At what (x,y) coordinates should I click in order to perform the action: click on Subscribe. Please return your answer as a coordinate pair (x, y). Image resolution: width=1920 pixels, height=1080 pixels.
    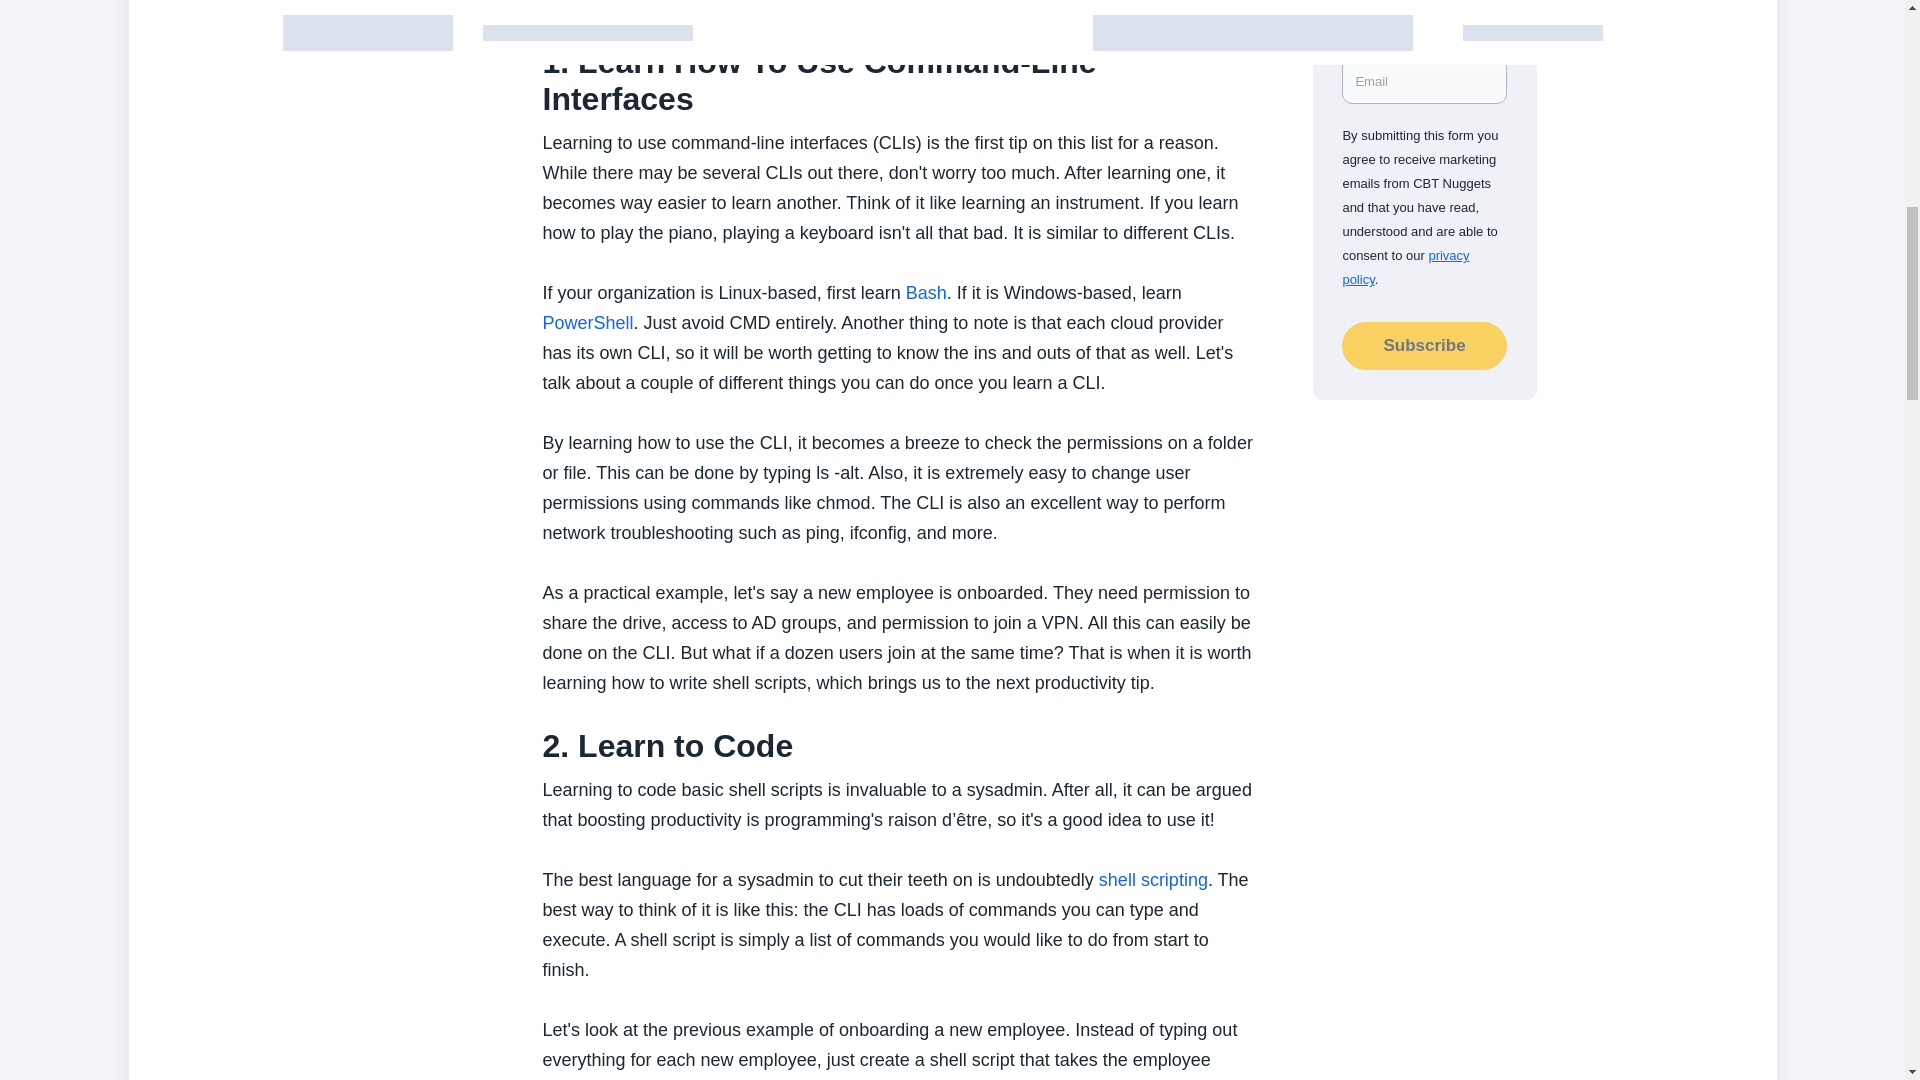
    Looking at the image, I should click on (1424, 346).